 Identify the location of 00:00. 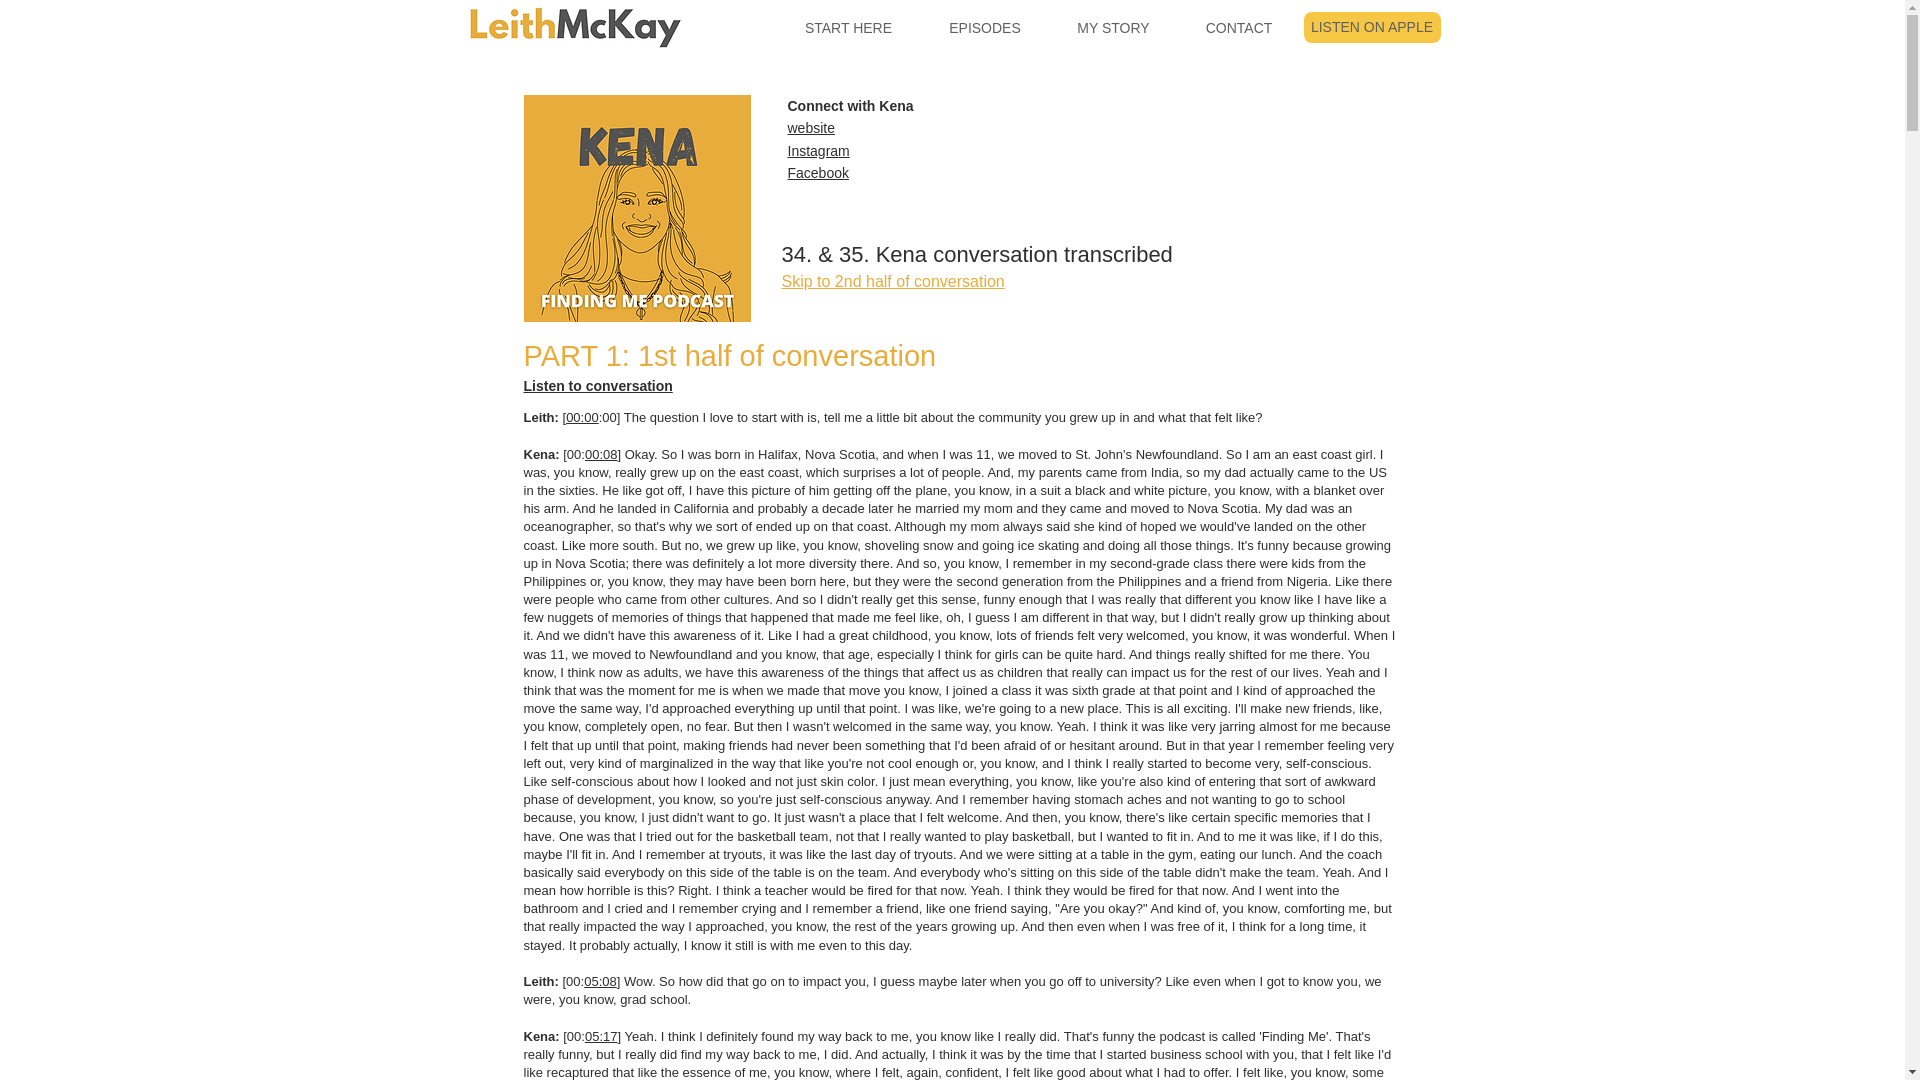
(582, 418).